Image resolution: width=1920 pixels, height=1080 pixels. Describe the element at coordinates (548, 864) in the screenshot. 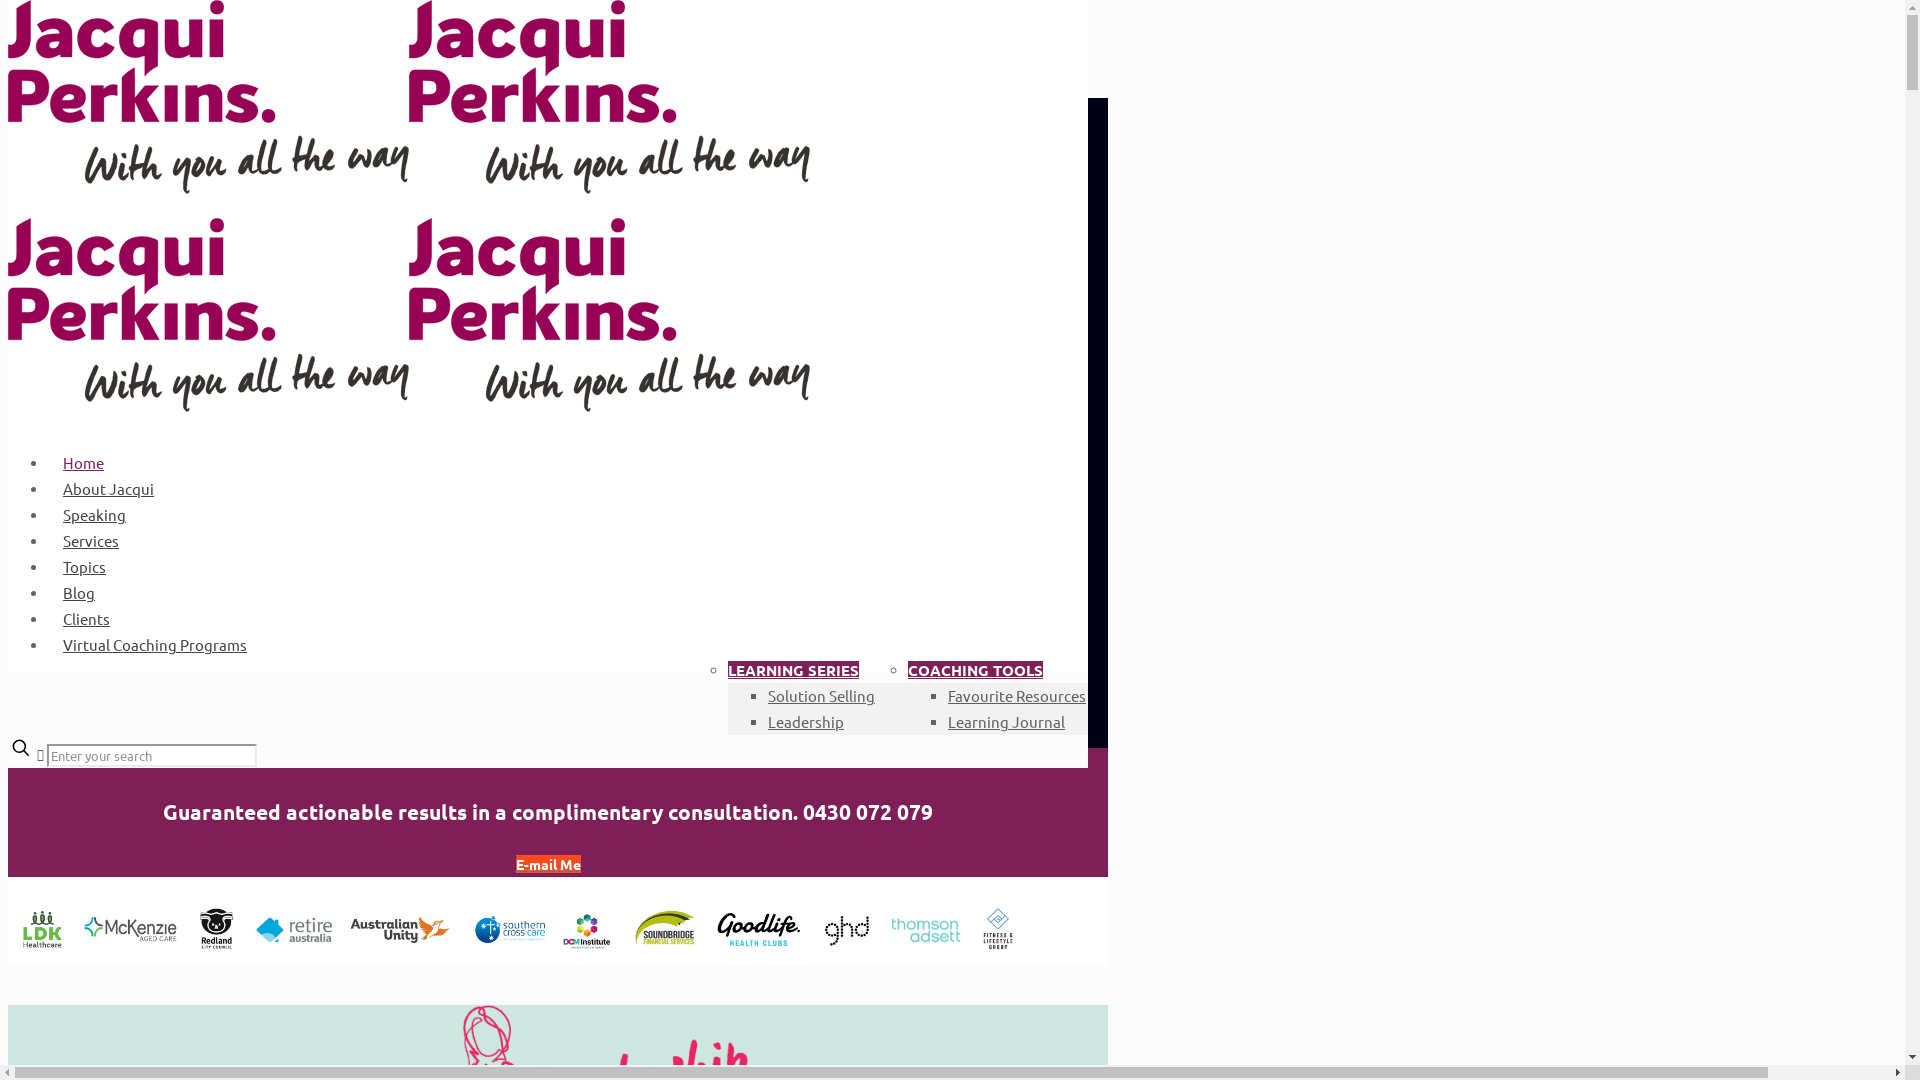

I see `E-mail Me` at that location.